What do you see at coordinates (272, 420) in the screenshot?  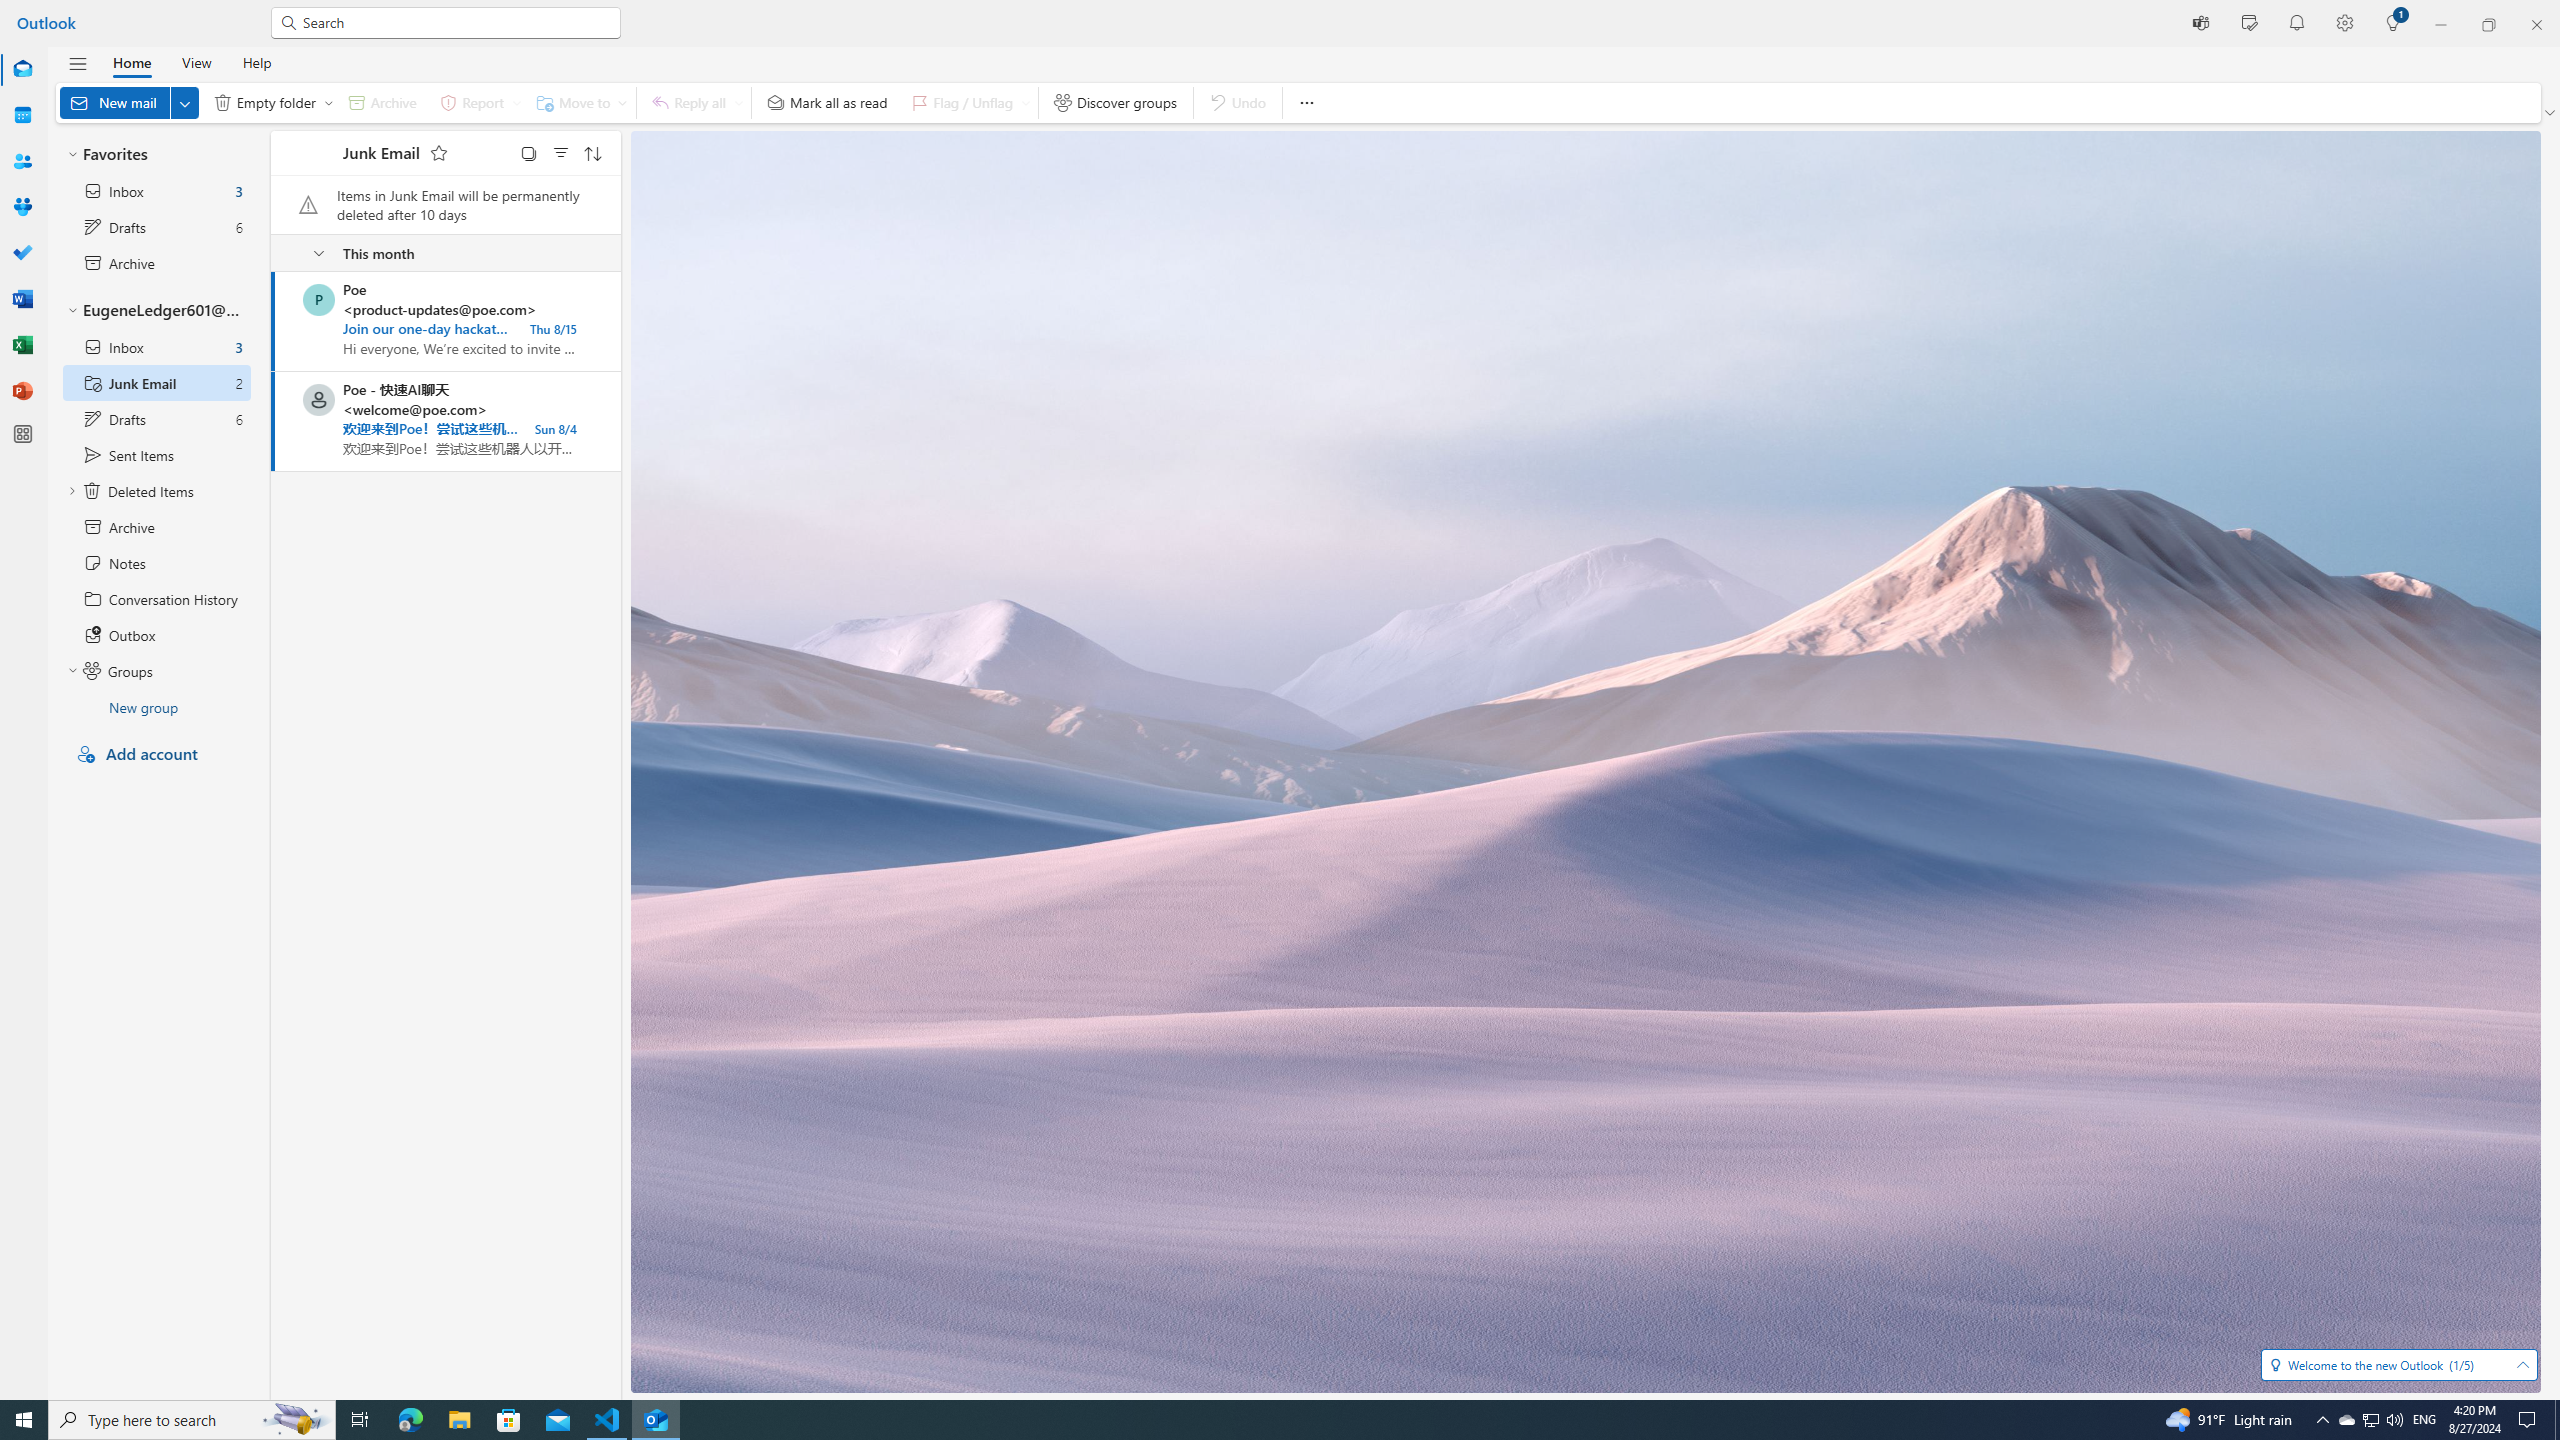 I see `Mark as read` at bounding box center [272, 420].